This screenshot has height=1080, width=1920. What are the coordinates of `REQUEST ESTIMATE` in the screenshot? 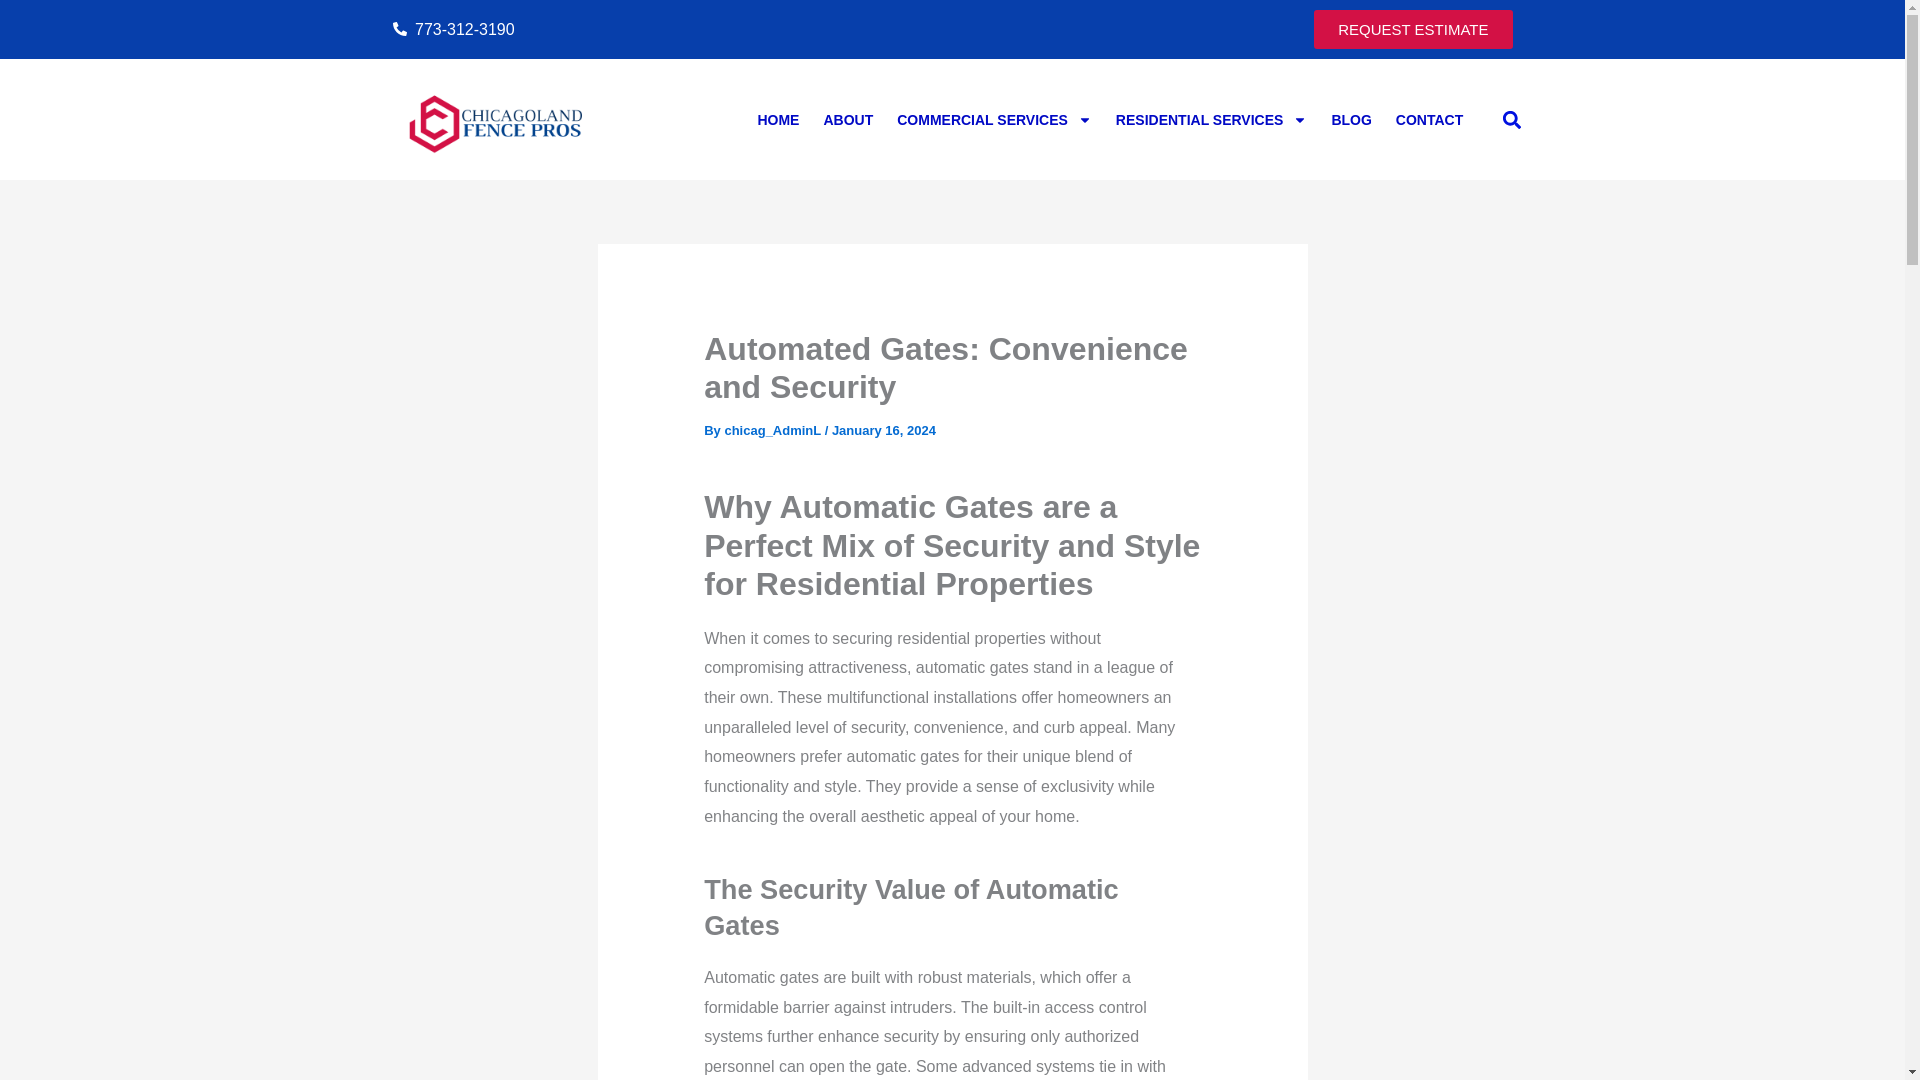 It's located at (1412, 28).